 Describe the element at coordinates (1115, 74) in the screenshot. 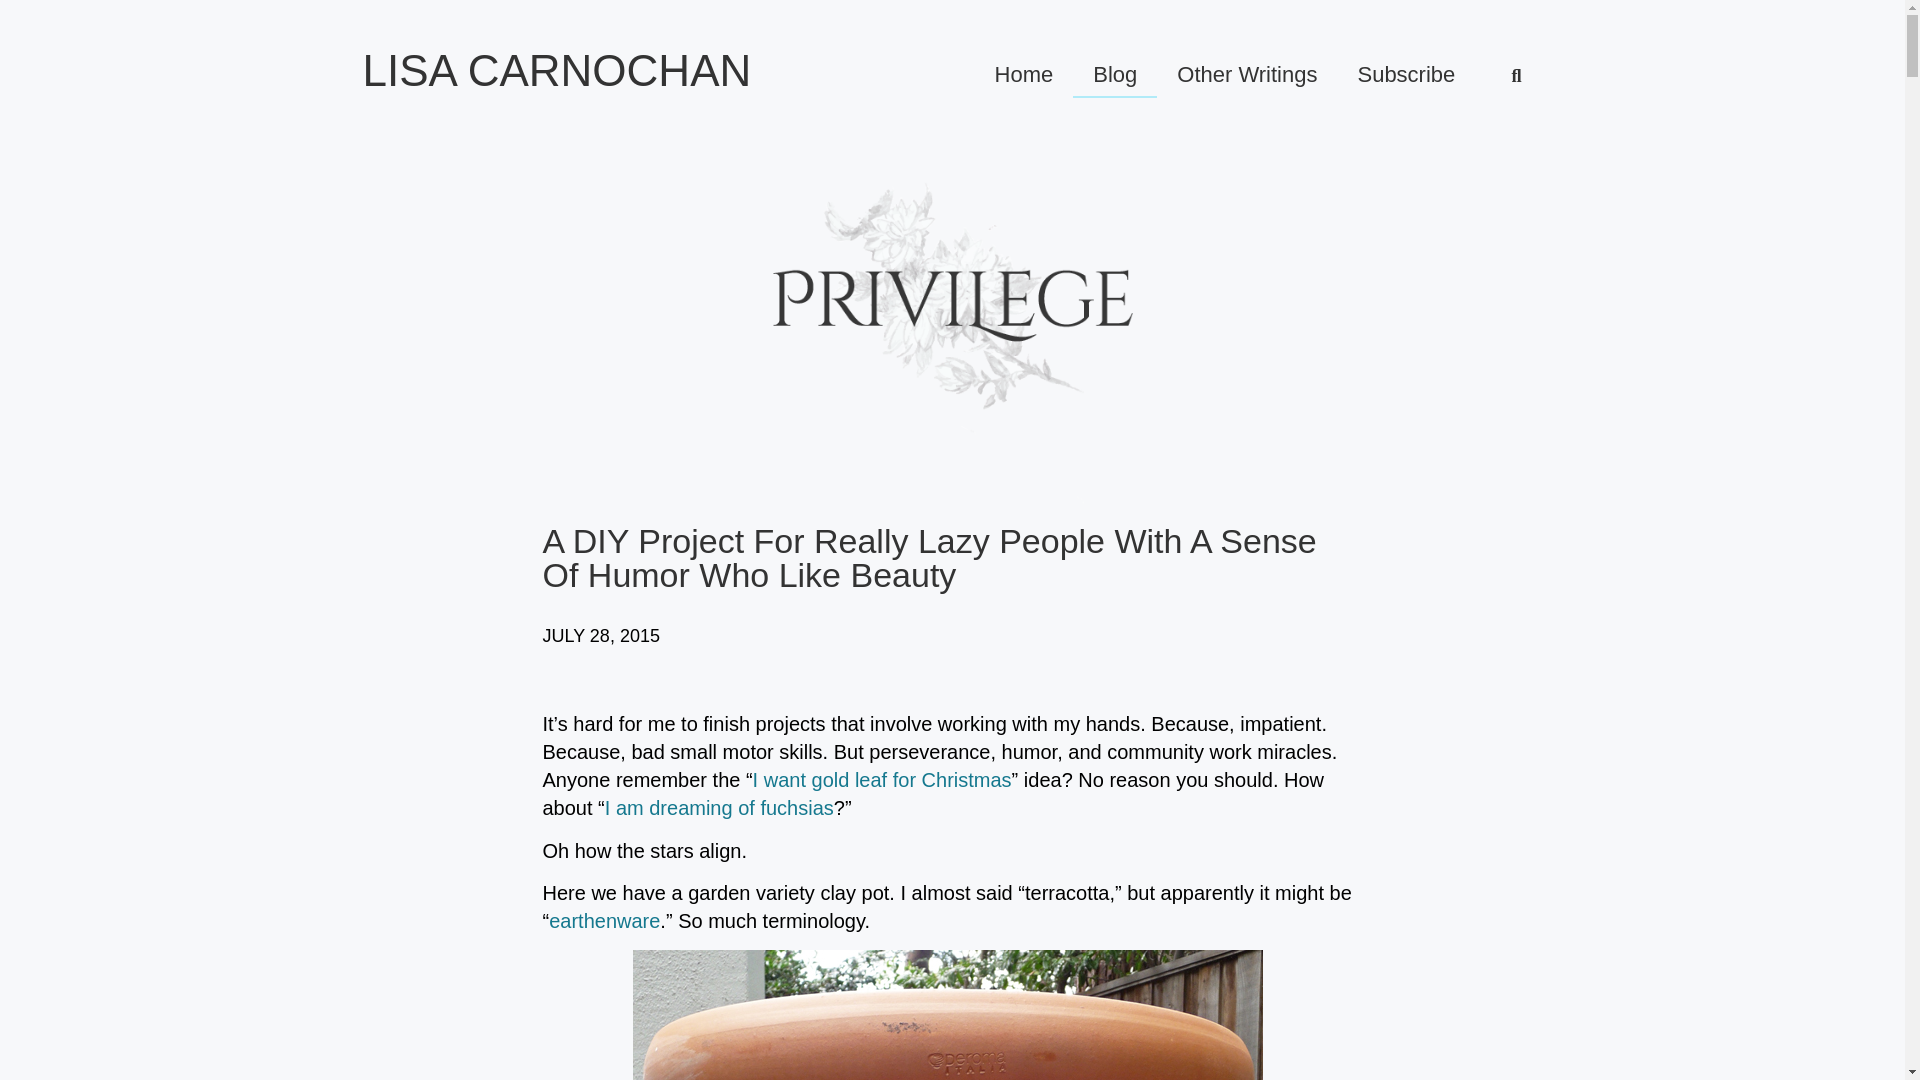

I see `Blog` at that location.